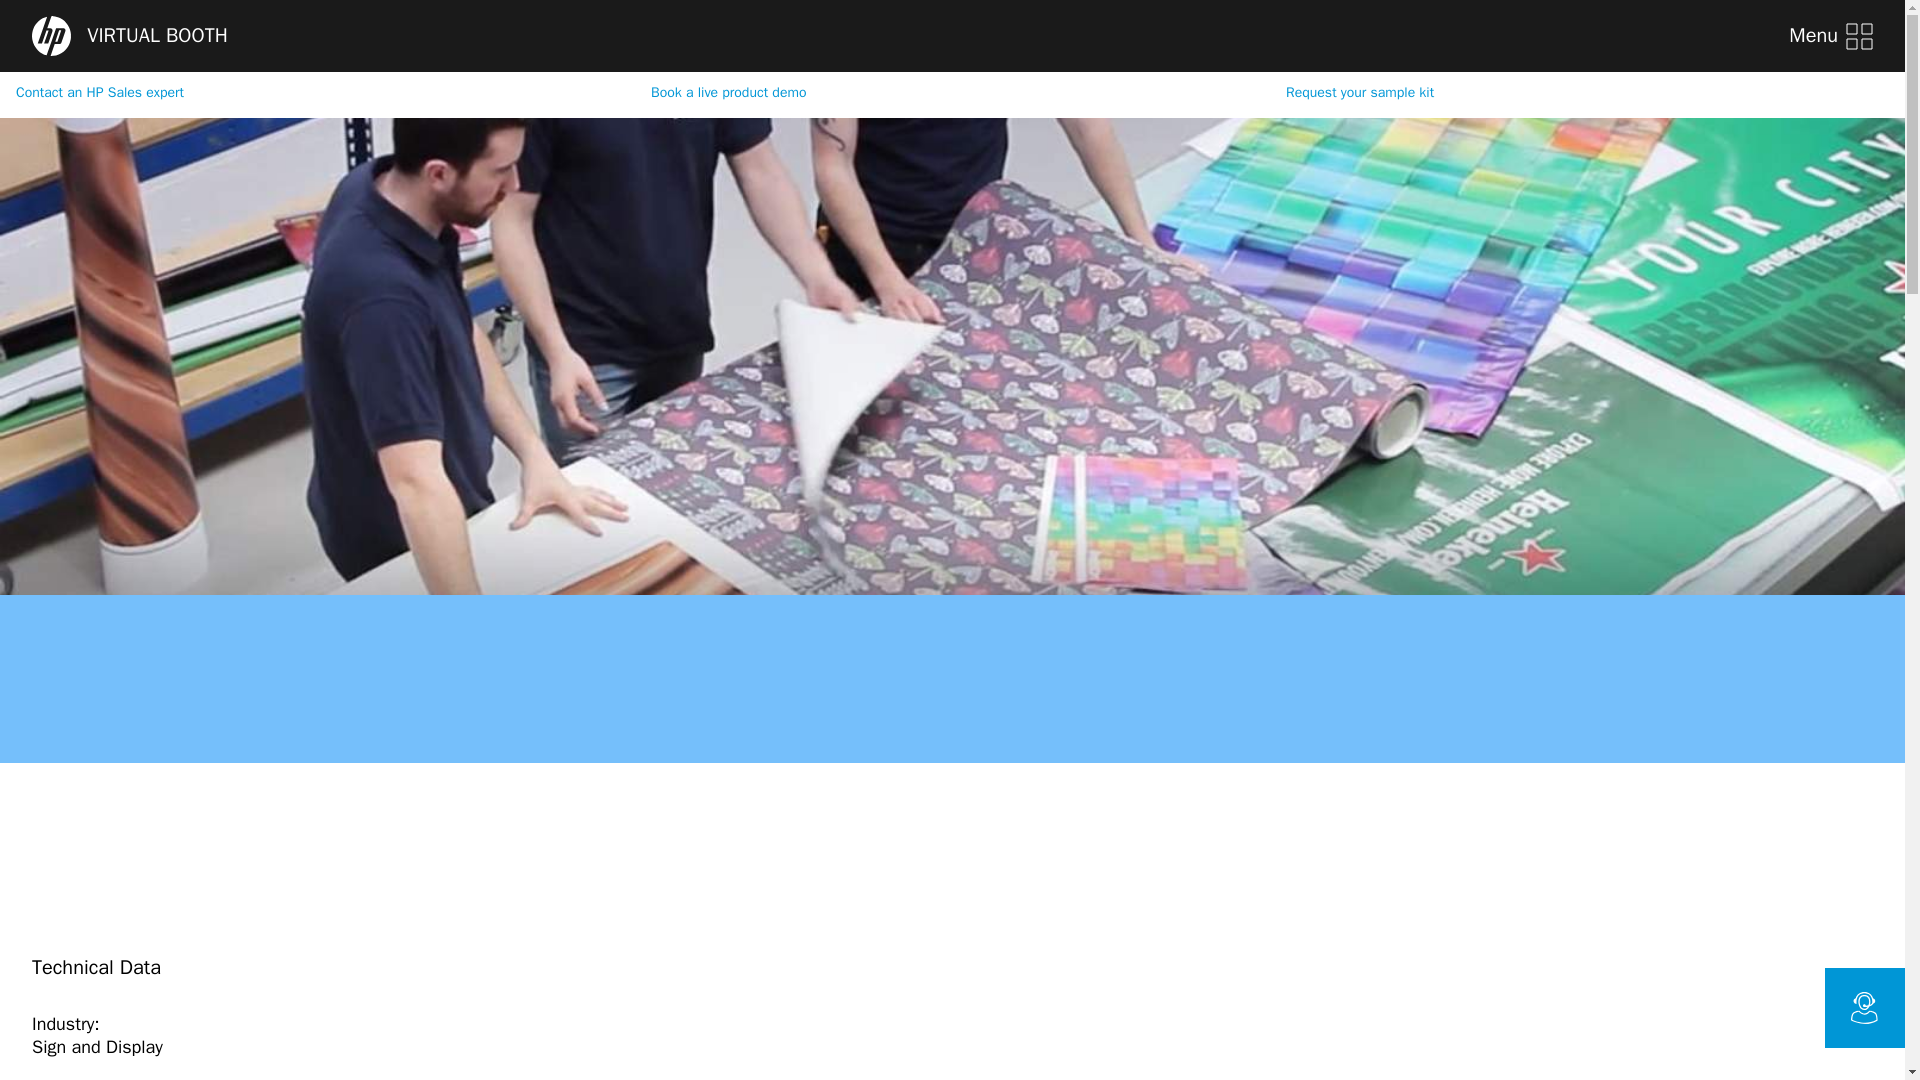 The image size is (1920, 1080). Describe the element at coordinates (309, 92) in the screenshot. I see `Contact an HP Sales expert` at that location.